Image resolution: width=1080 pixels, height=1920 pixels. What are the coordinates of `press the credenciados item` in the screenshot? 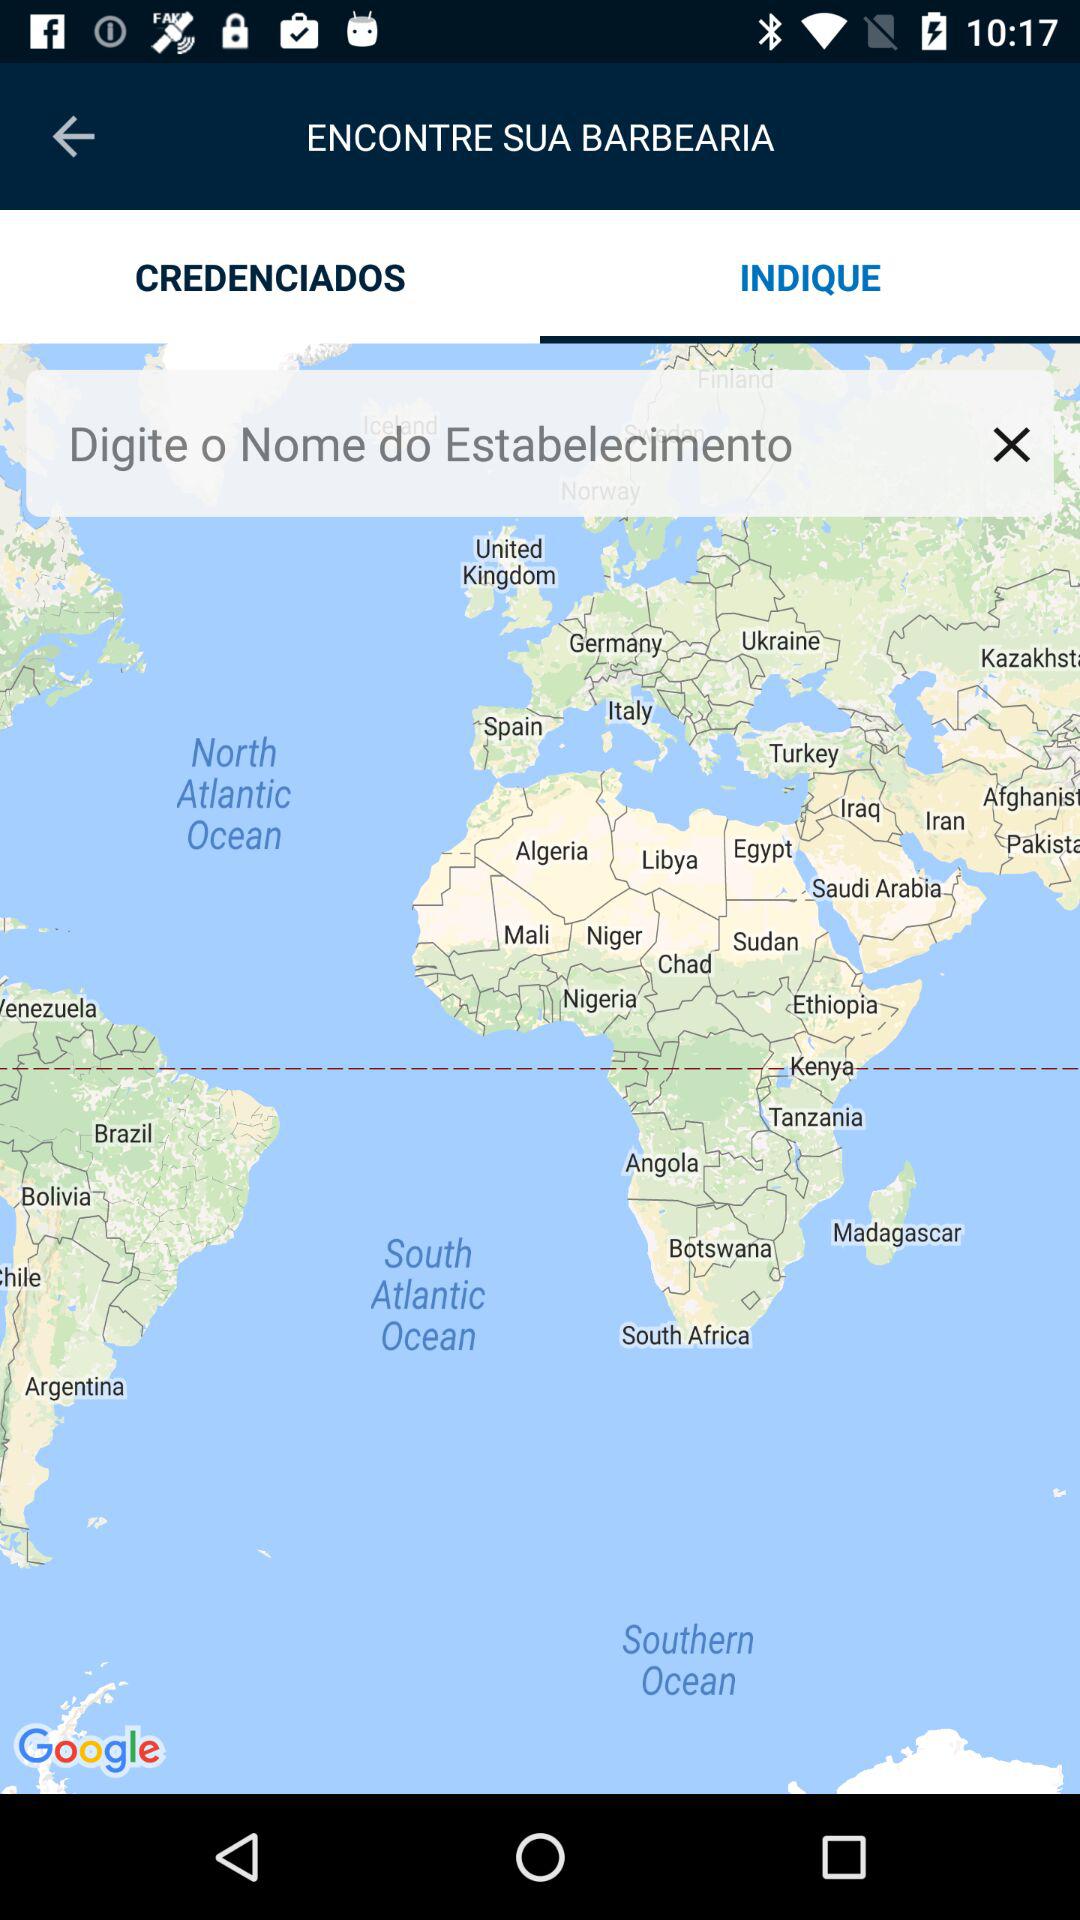 It's located at (270, 276).